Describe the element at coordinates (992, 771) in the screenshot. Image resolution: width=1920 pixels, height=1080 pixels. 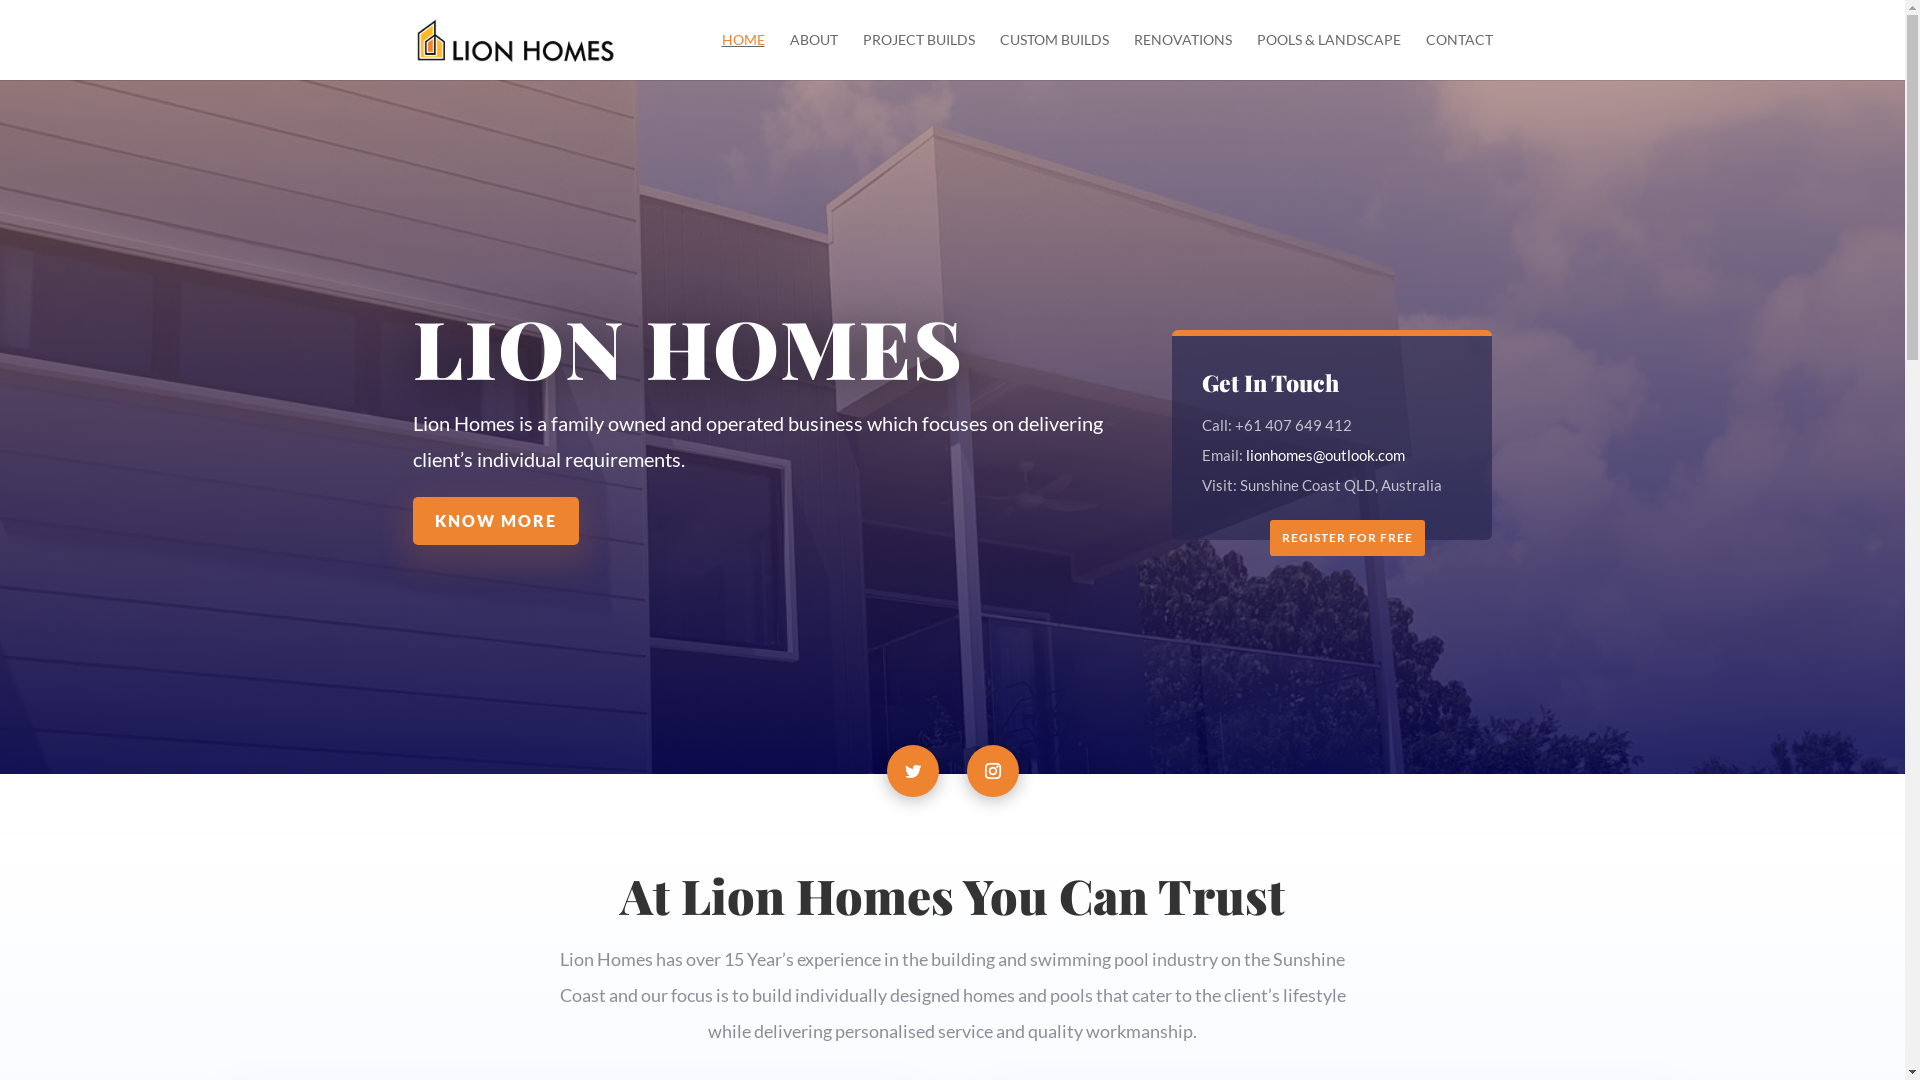
I see `Follow on Instagram` at that location.